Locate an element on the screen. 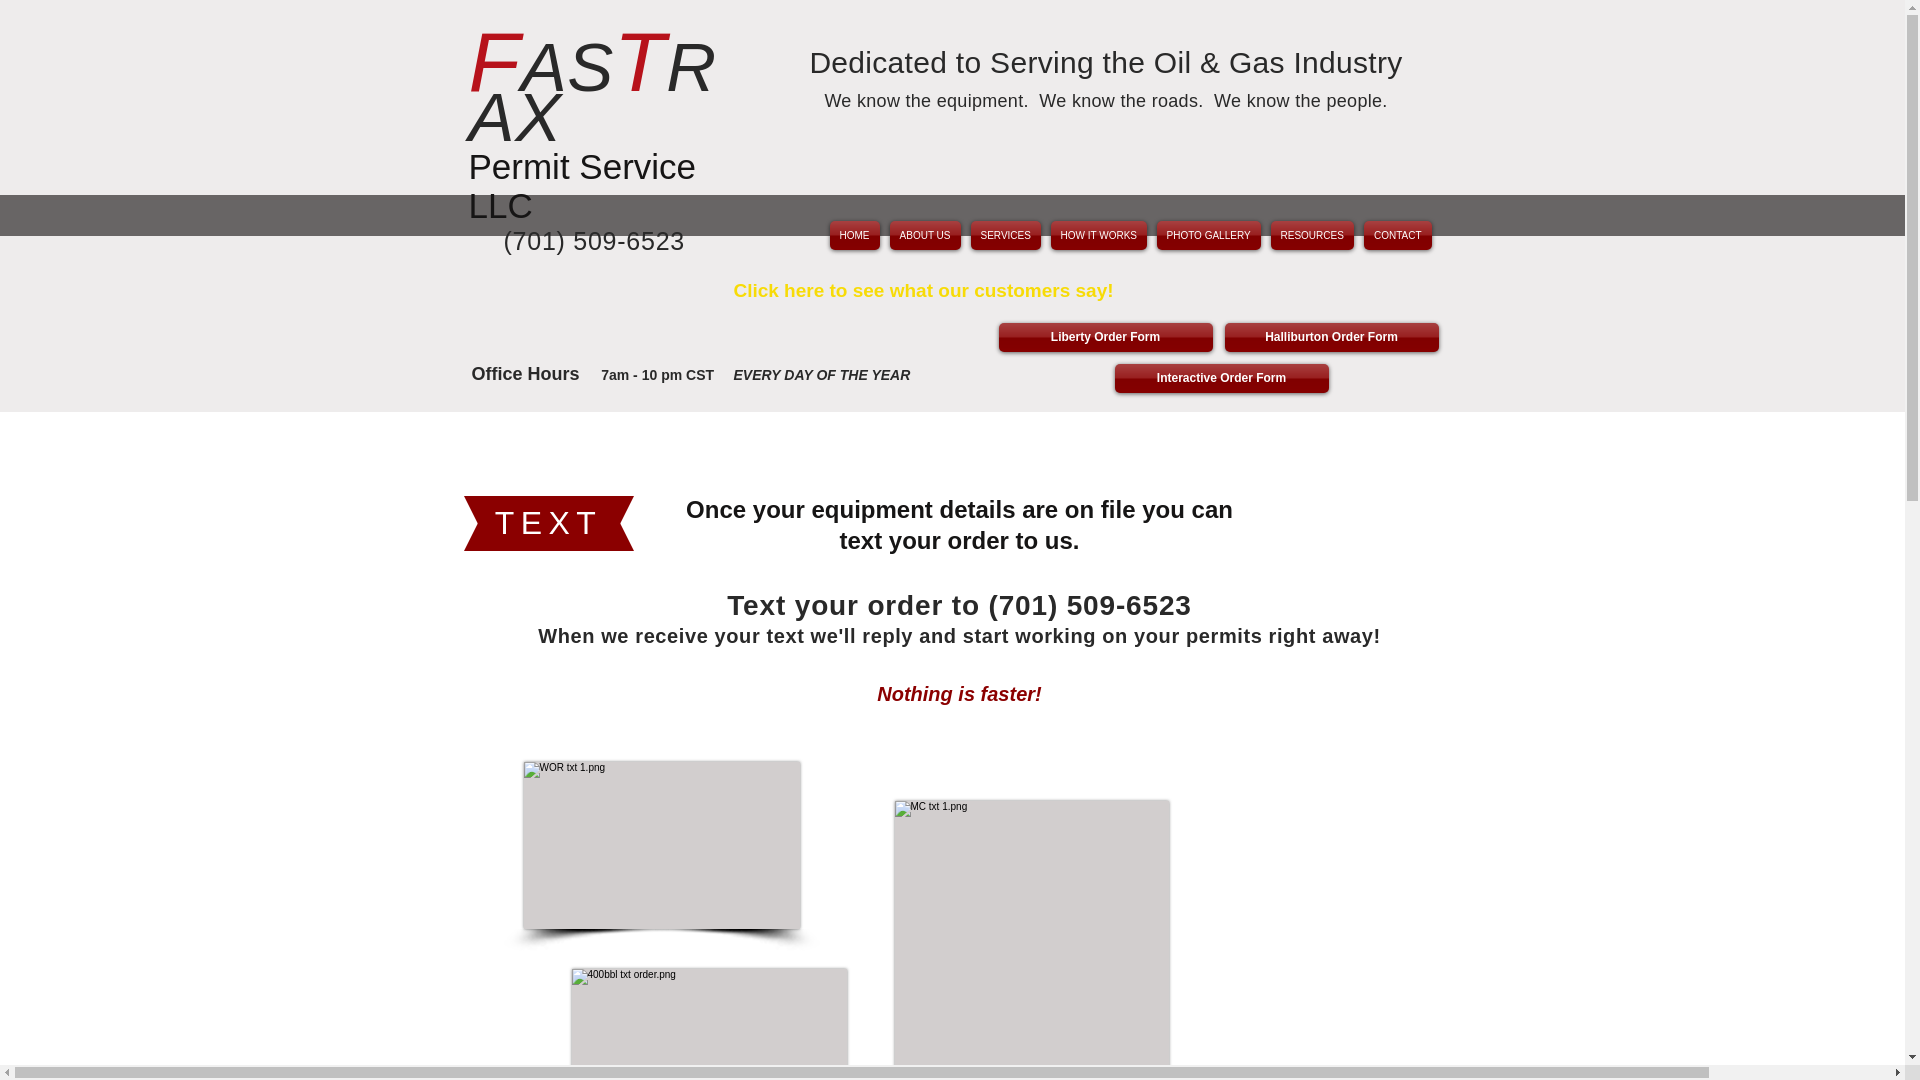 This screenshot has height=1080, width=1920. Liberty Order Form is located at coordinates (1104, 337).